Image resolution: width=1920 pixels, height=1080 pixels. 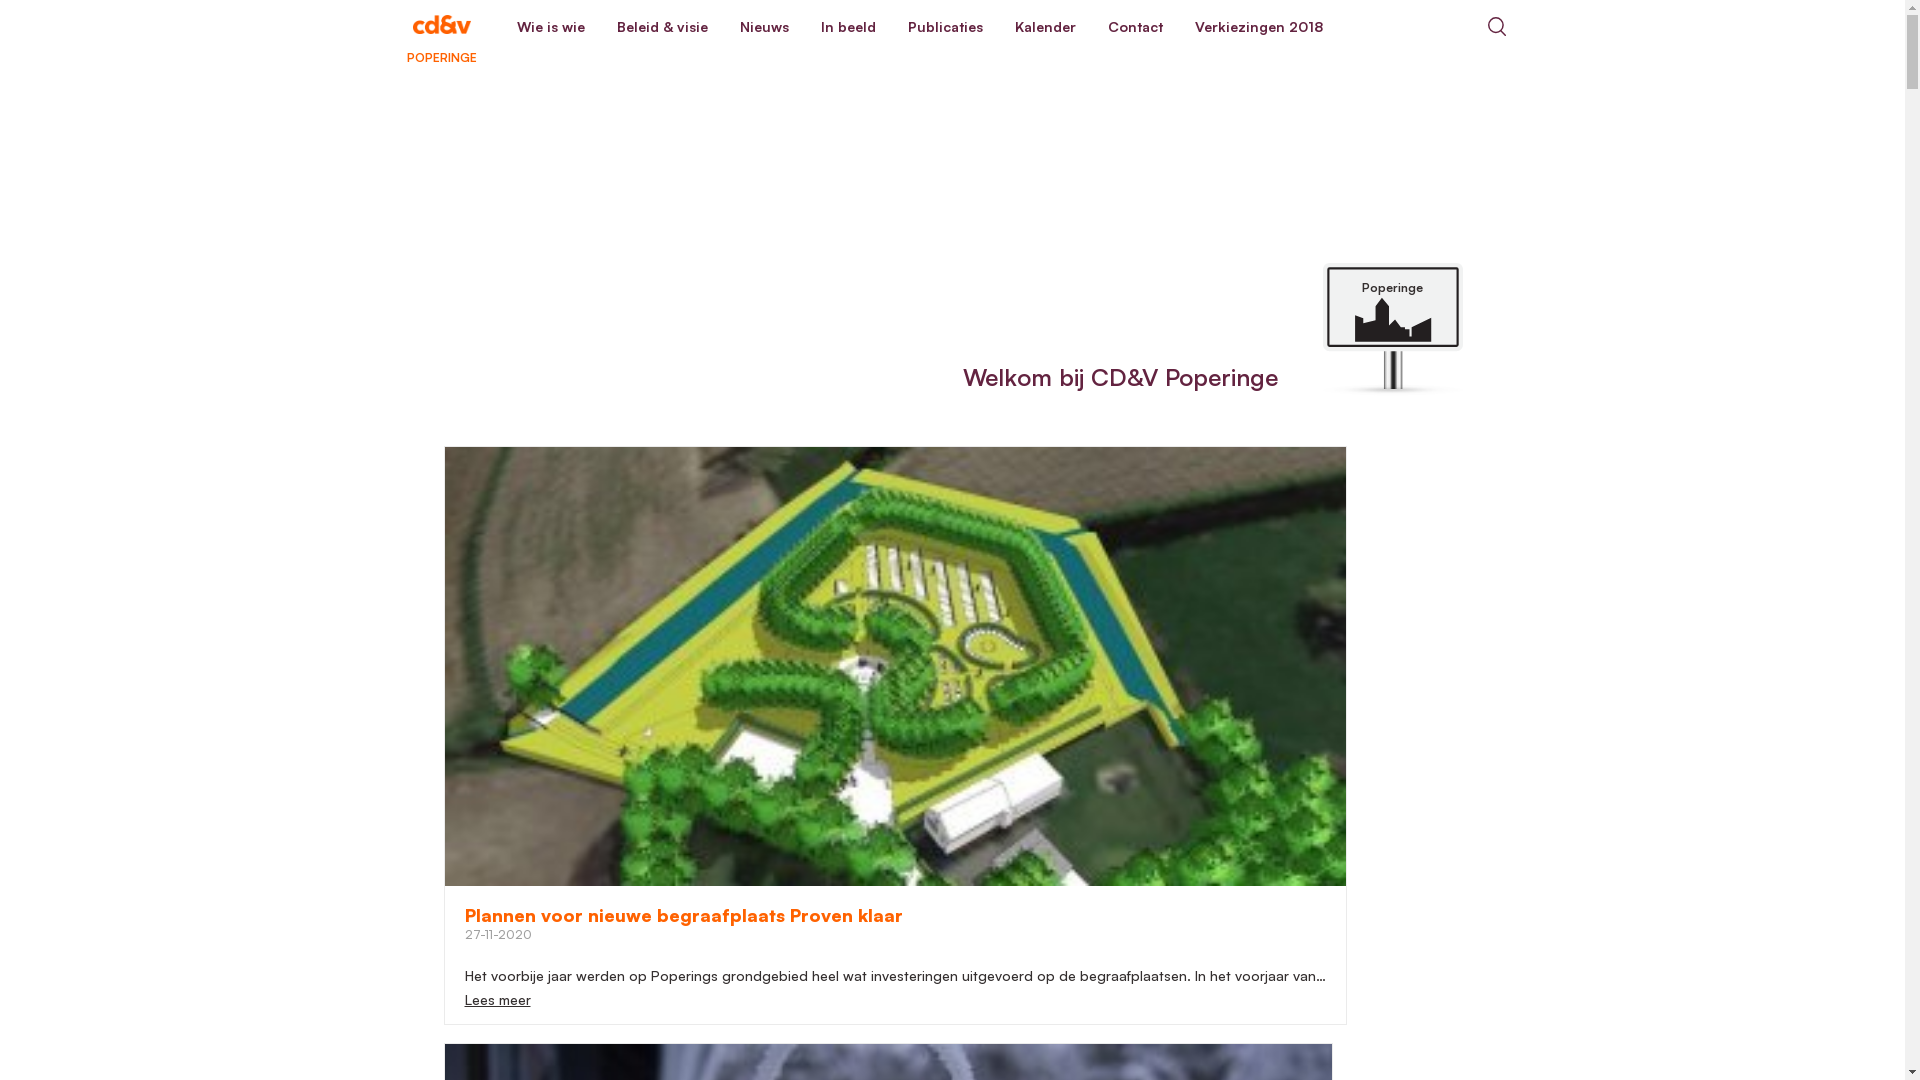 What do you see at coordinates (945, 27) in the screenshot?
I see `Publicaties` at bounding box center [945, 27].